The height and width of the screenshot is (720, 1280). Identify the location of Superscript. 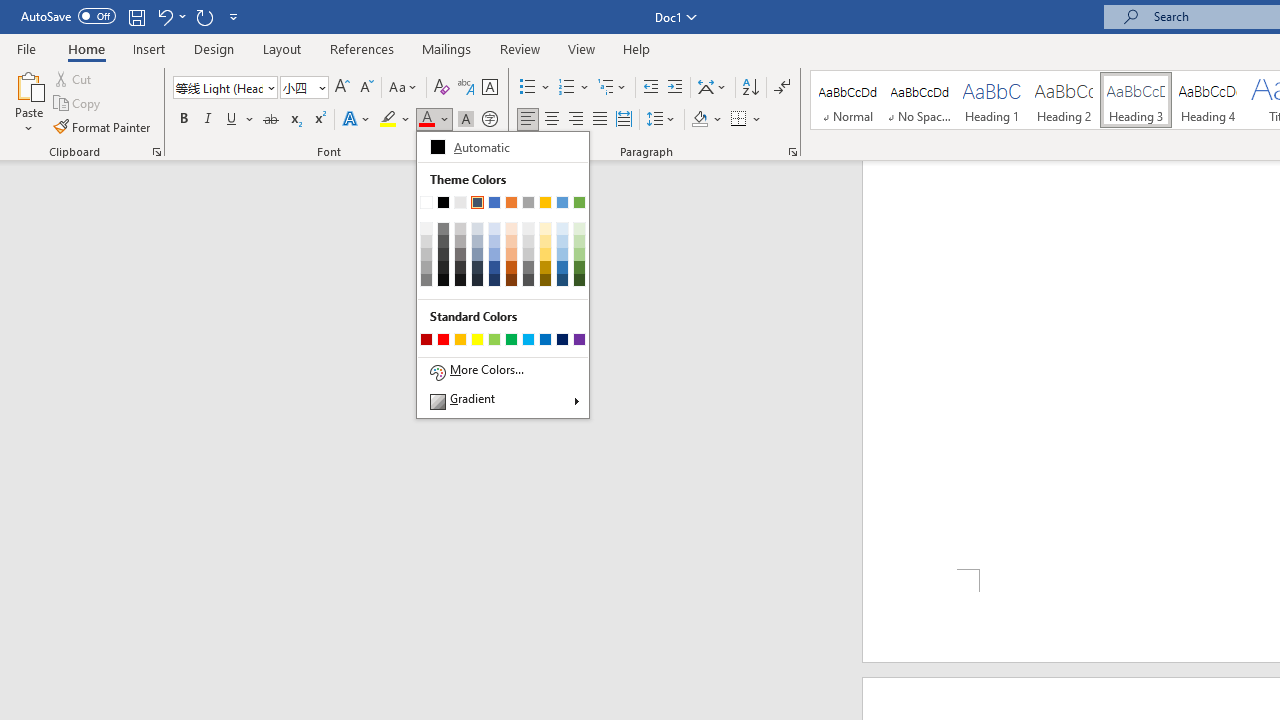
(319, 120).